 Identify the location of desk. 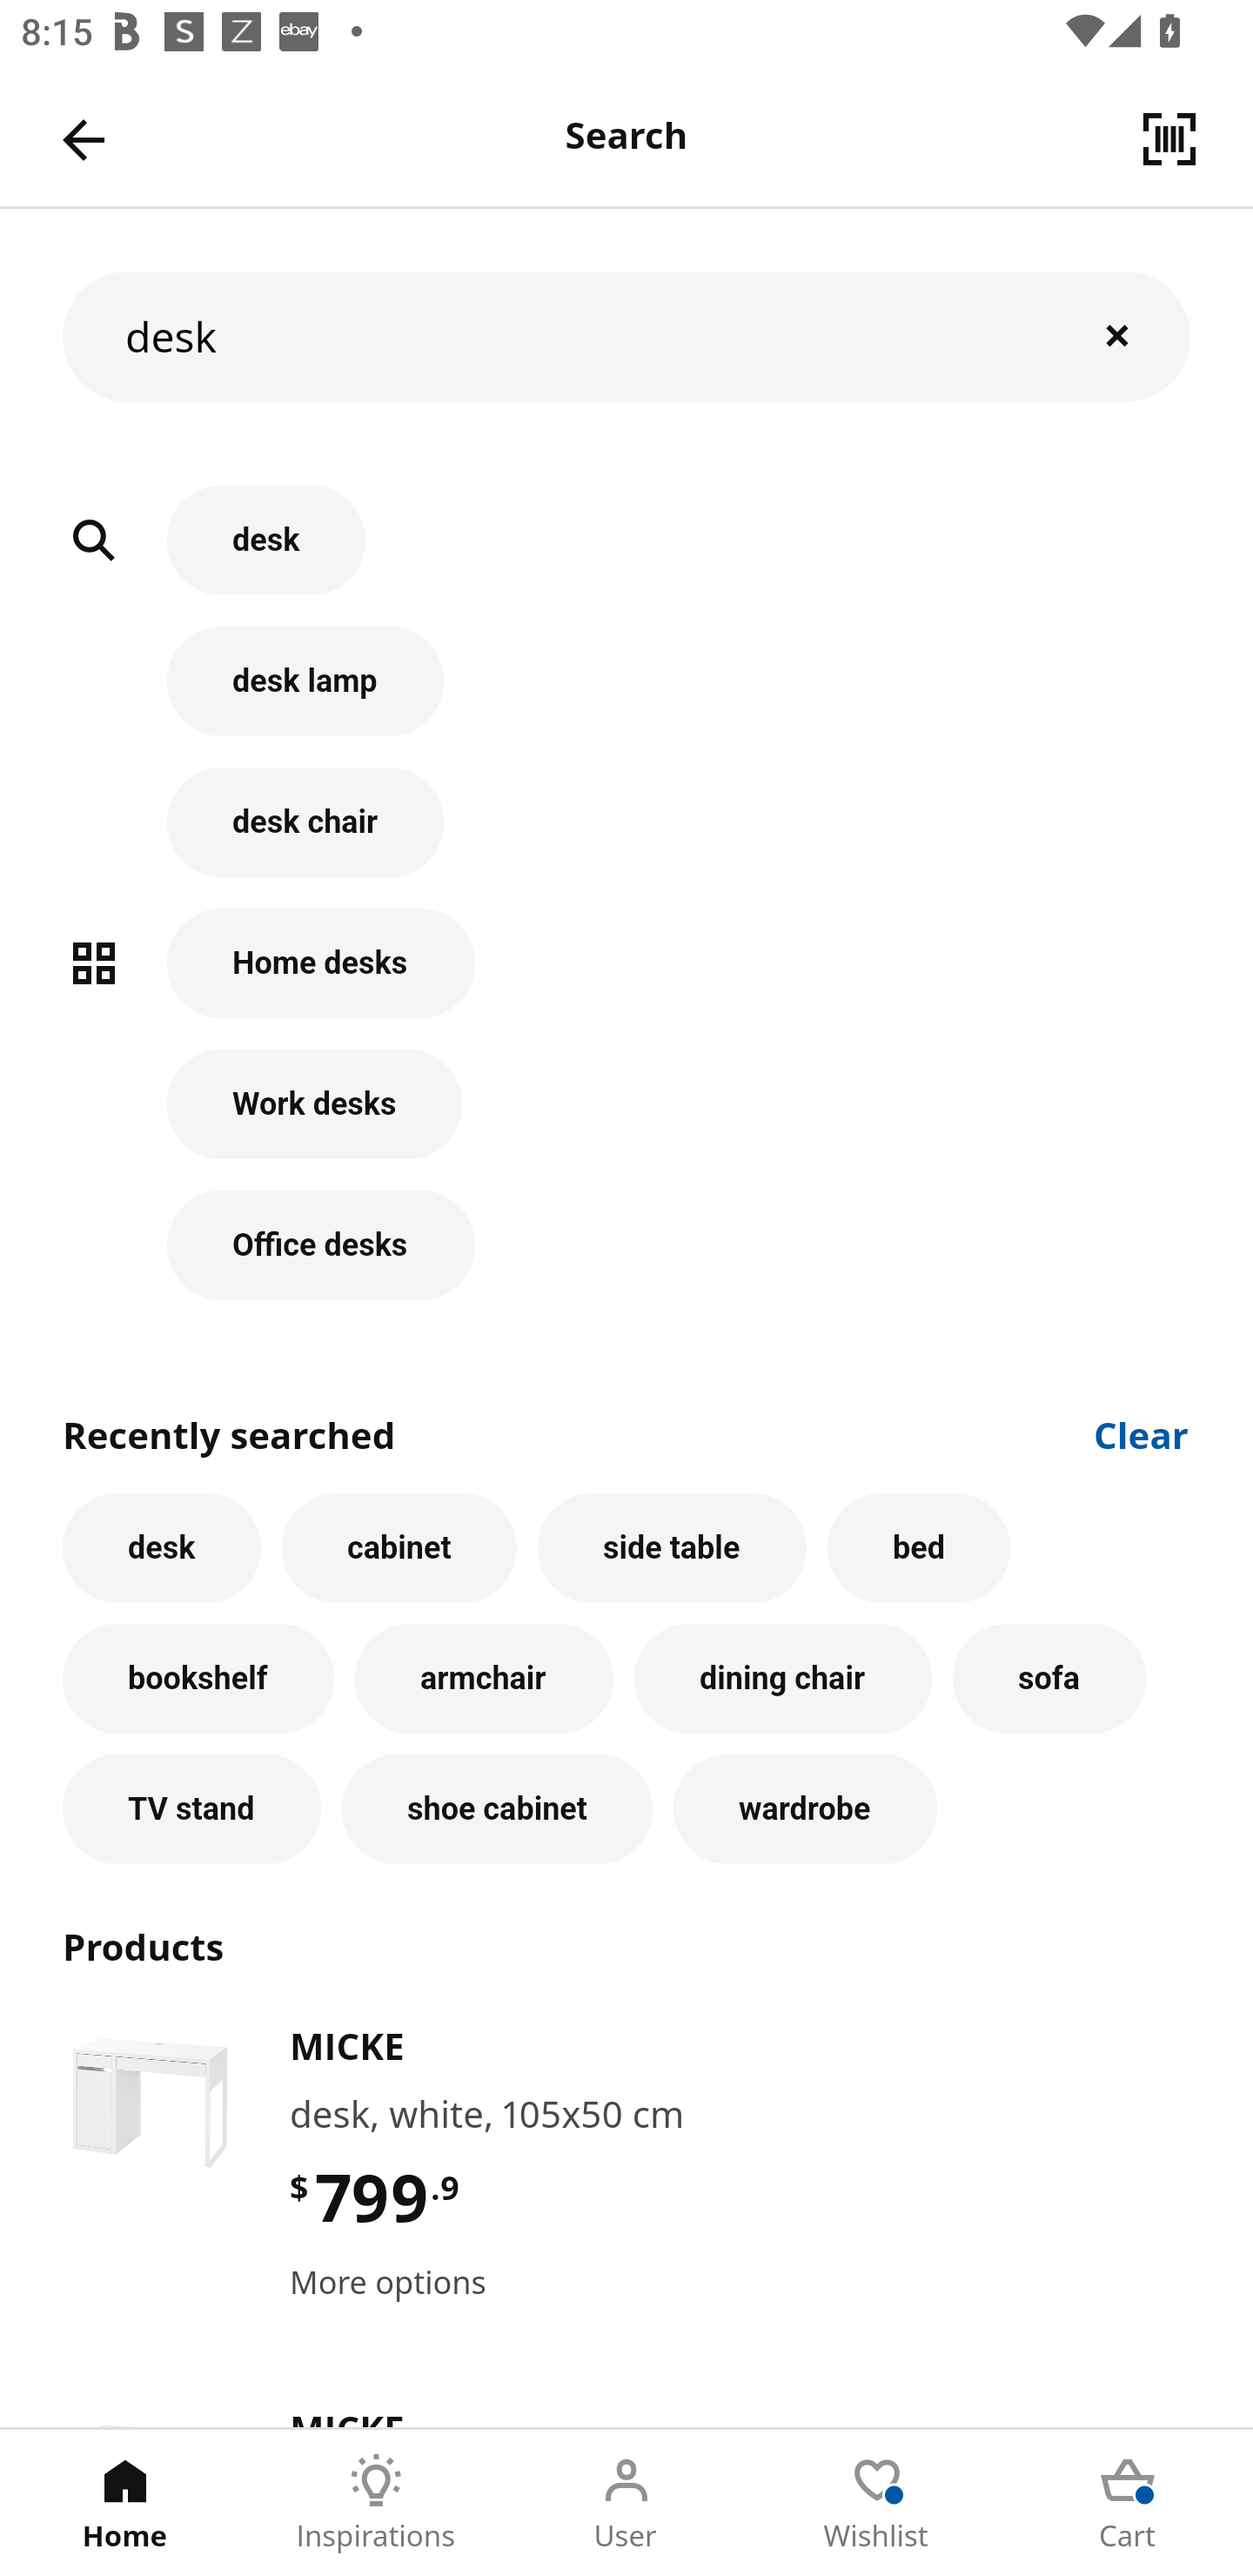
(626, 336).